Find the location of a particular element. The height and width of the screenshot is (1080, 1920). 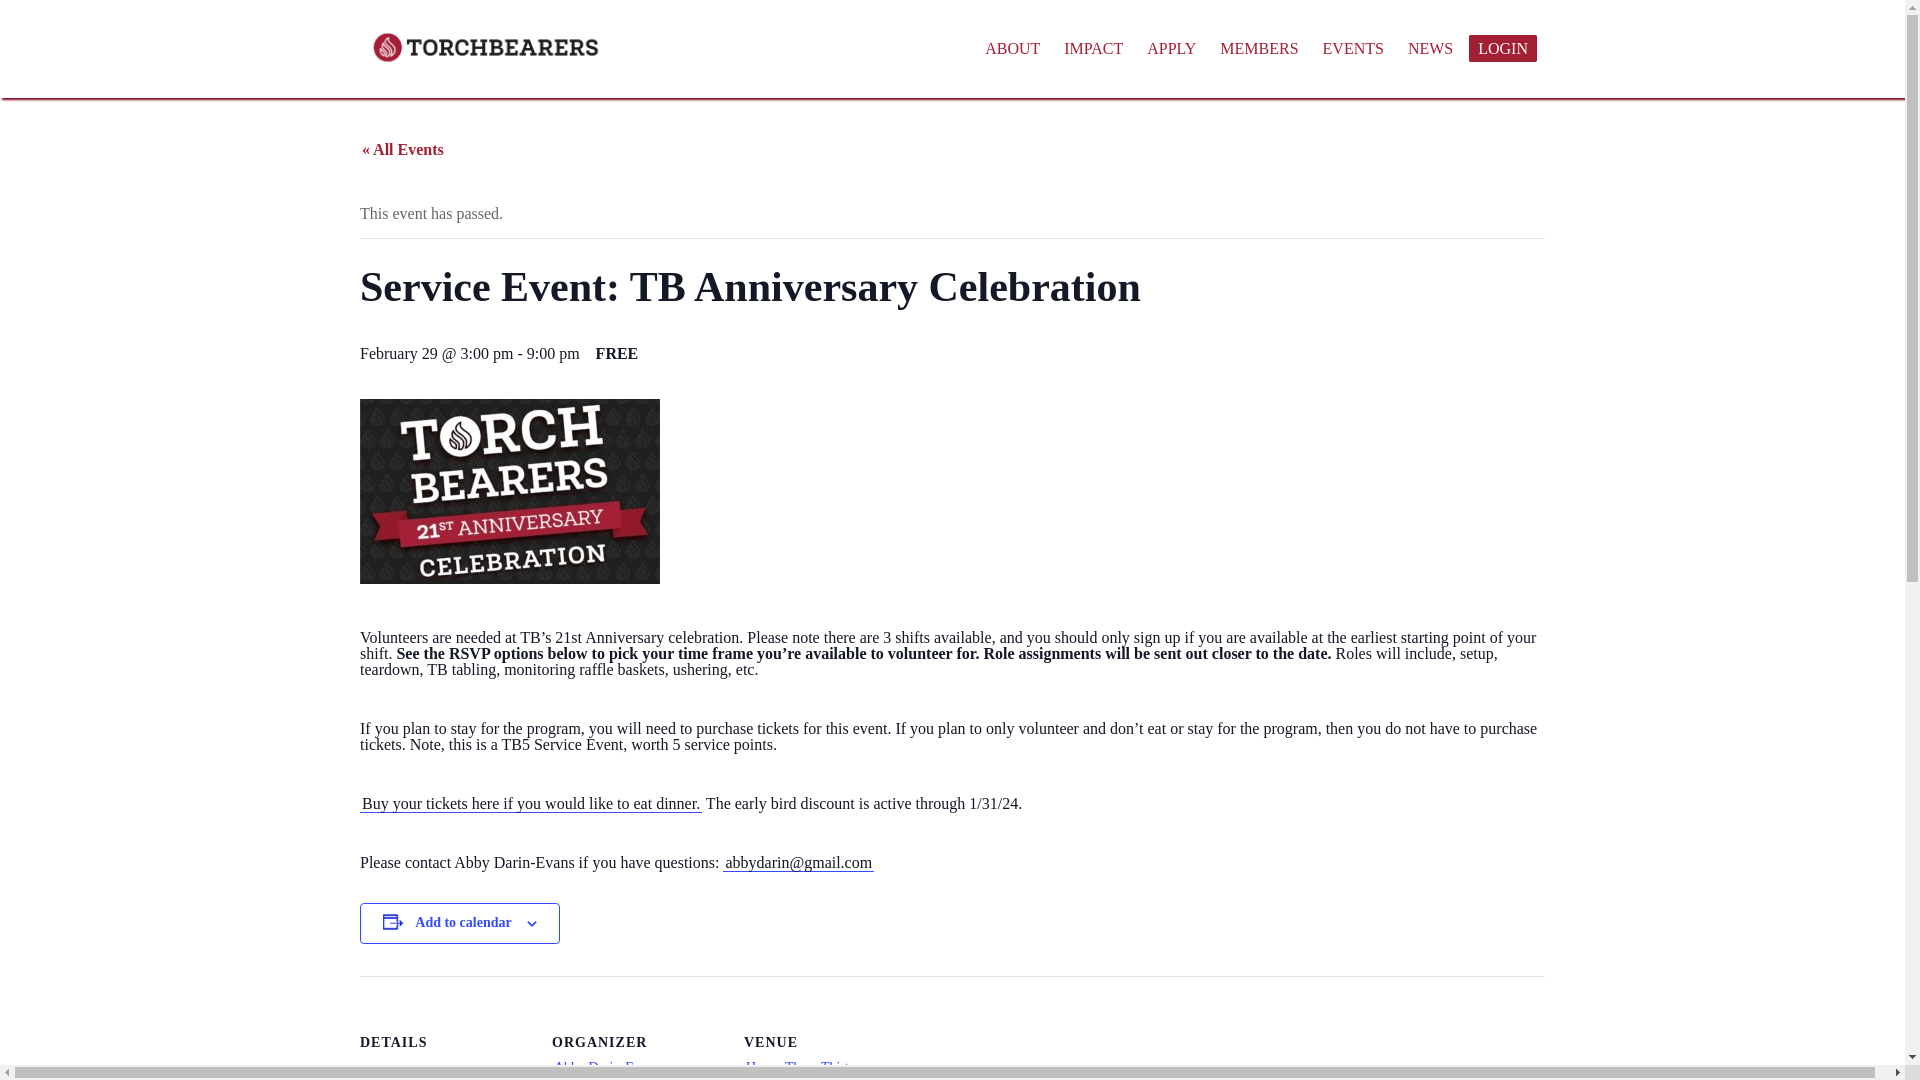

MEMBERS is located at coordinates (1258, 48).